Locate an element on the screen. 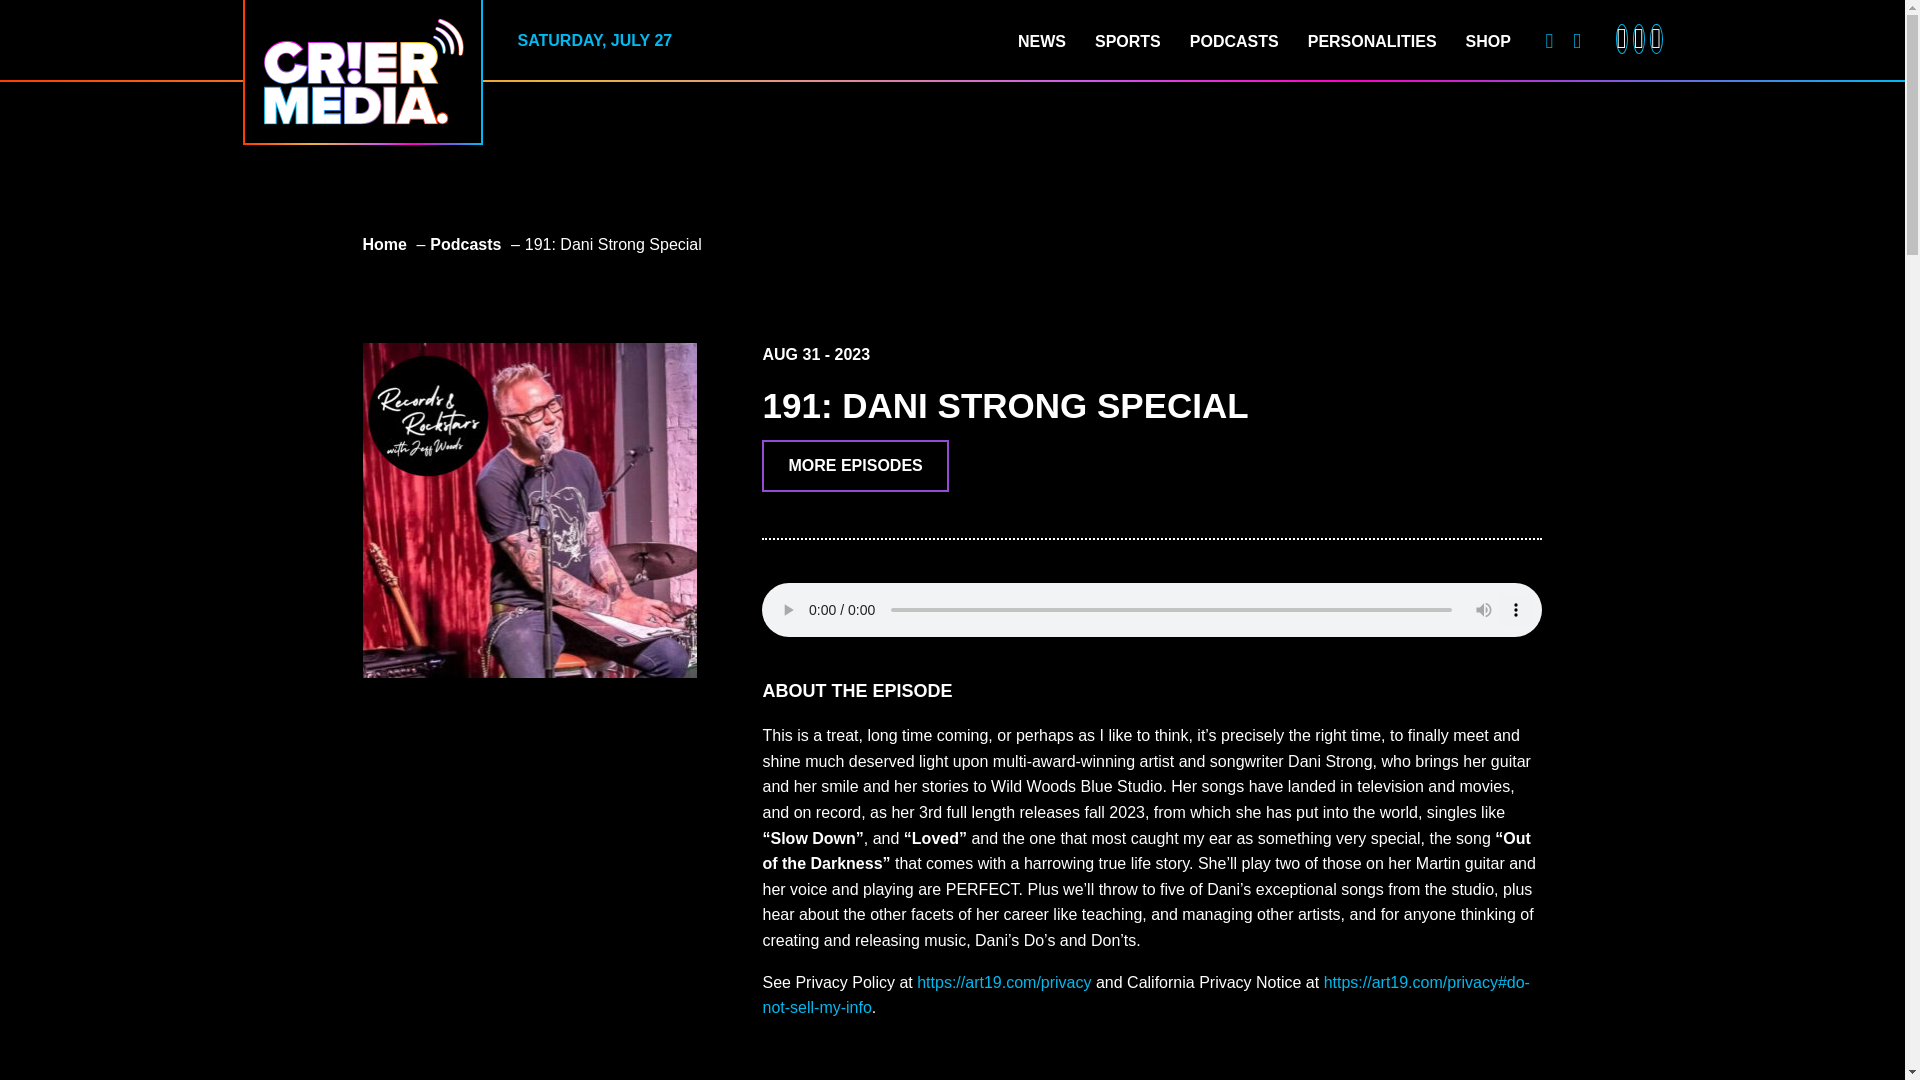  PERSONALITIES is located at coordinates (1372, 42).